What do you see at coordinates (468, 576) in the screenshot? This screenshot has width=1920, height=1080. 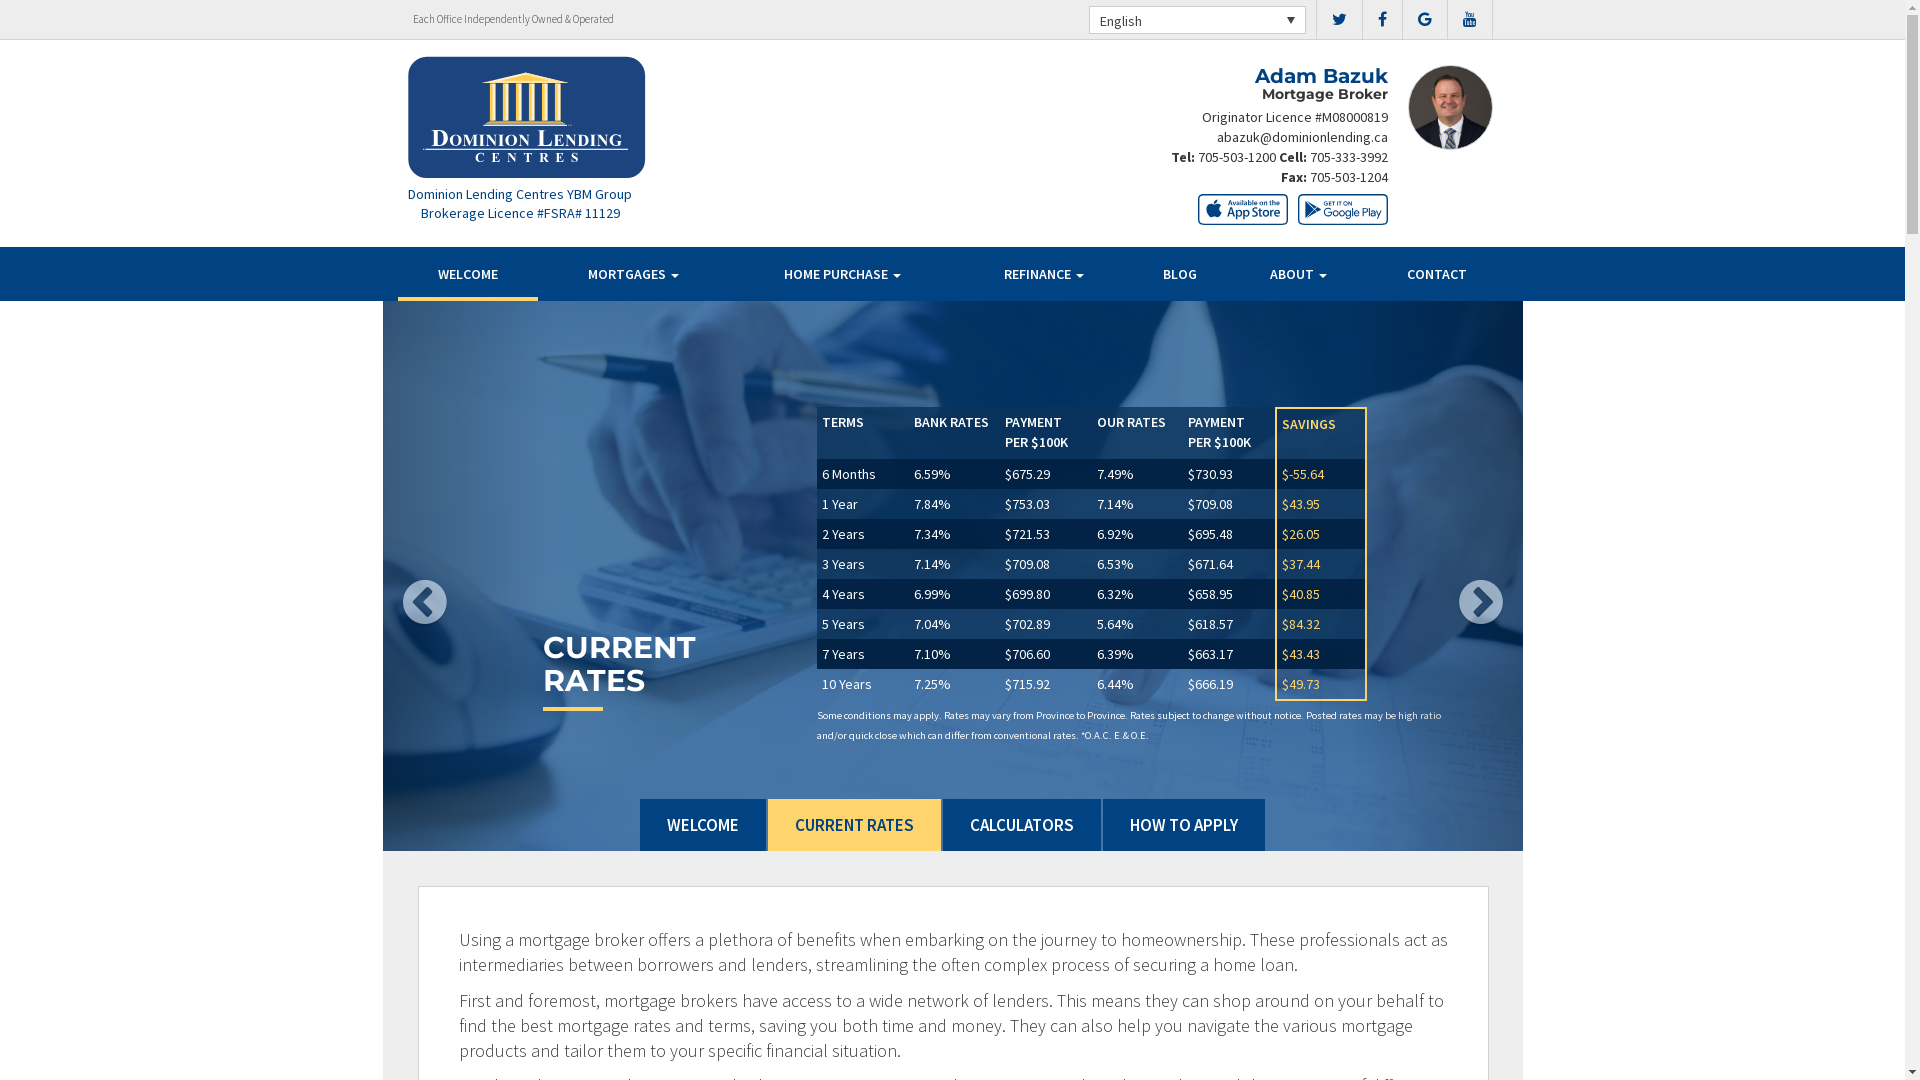 I see `Previous` at bounding box center [468, 576].